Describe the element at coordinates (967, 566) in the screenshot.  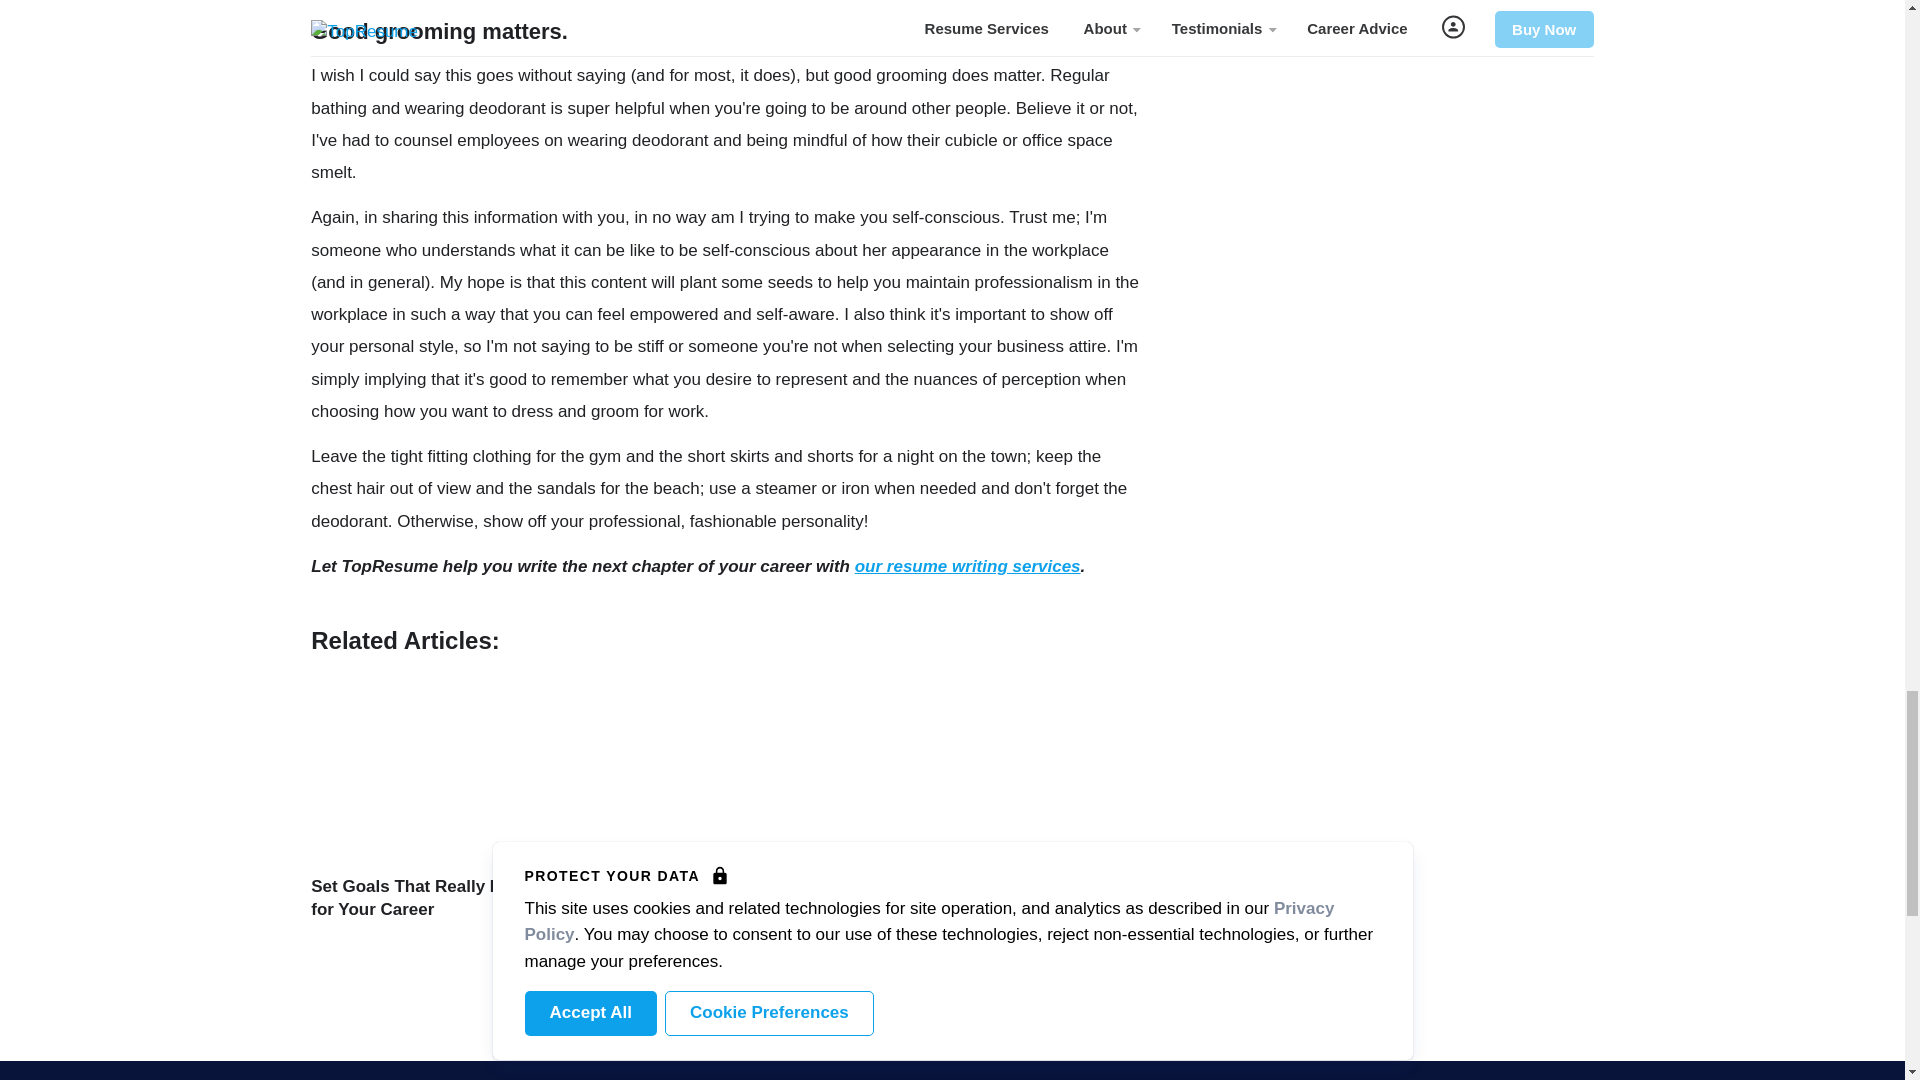
I see `our resume writing services` at that location.